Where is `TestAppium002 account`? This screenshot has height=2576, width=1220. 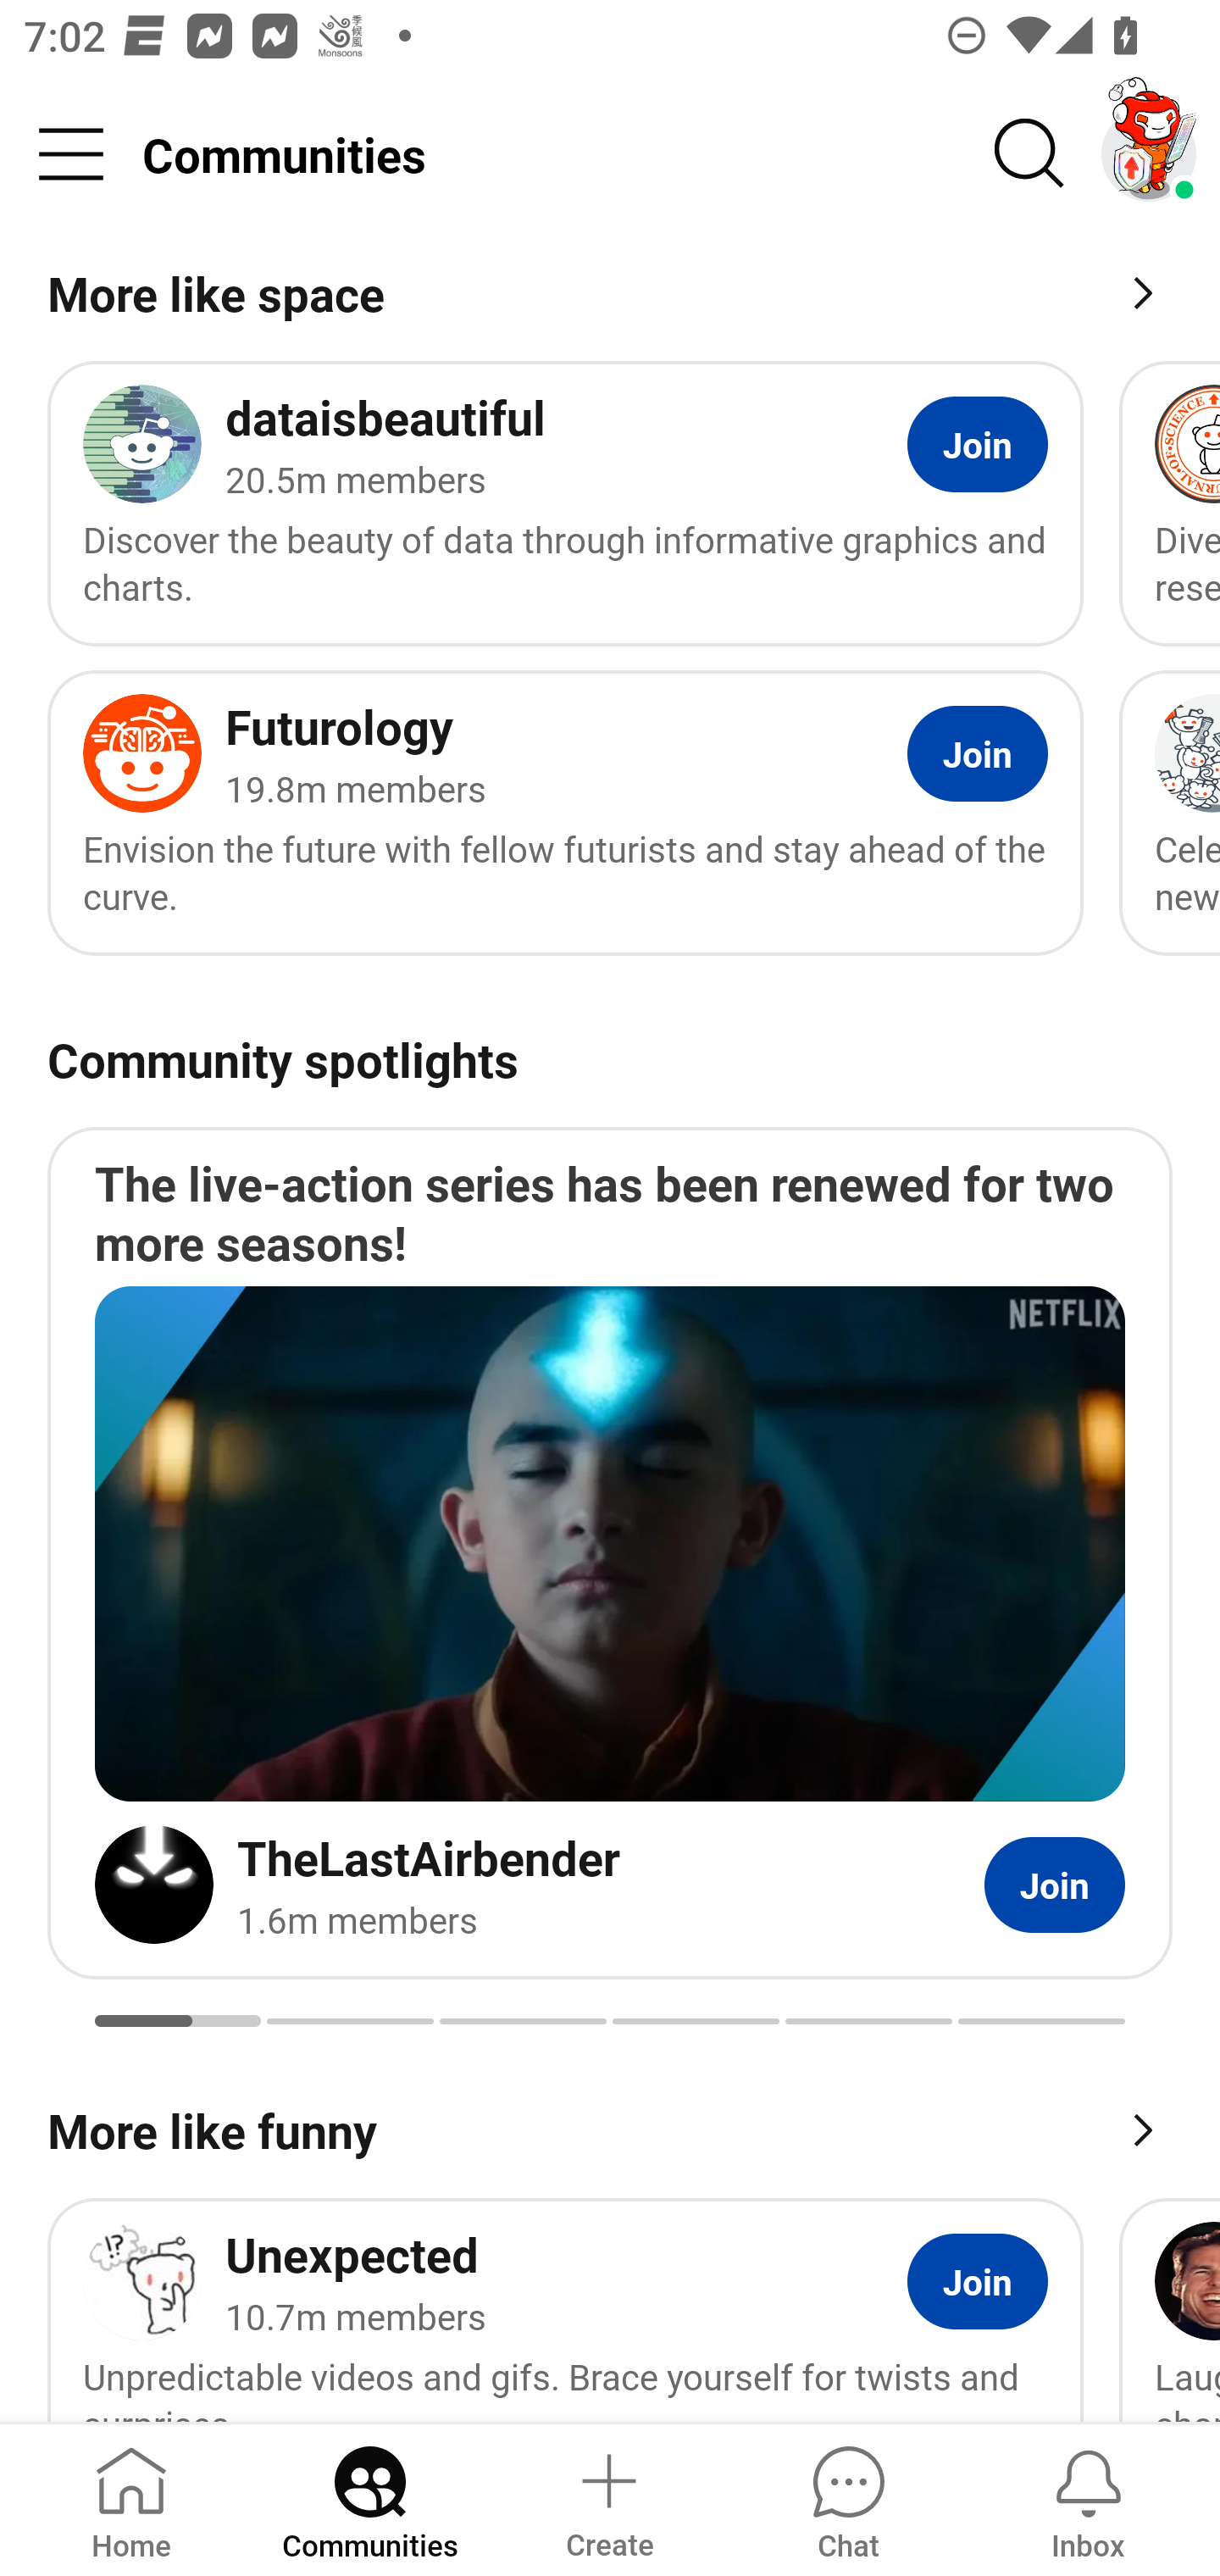
TestAppium002 account is located at coordinates (1149, 154).